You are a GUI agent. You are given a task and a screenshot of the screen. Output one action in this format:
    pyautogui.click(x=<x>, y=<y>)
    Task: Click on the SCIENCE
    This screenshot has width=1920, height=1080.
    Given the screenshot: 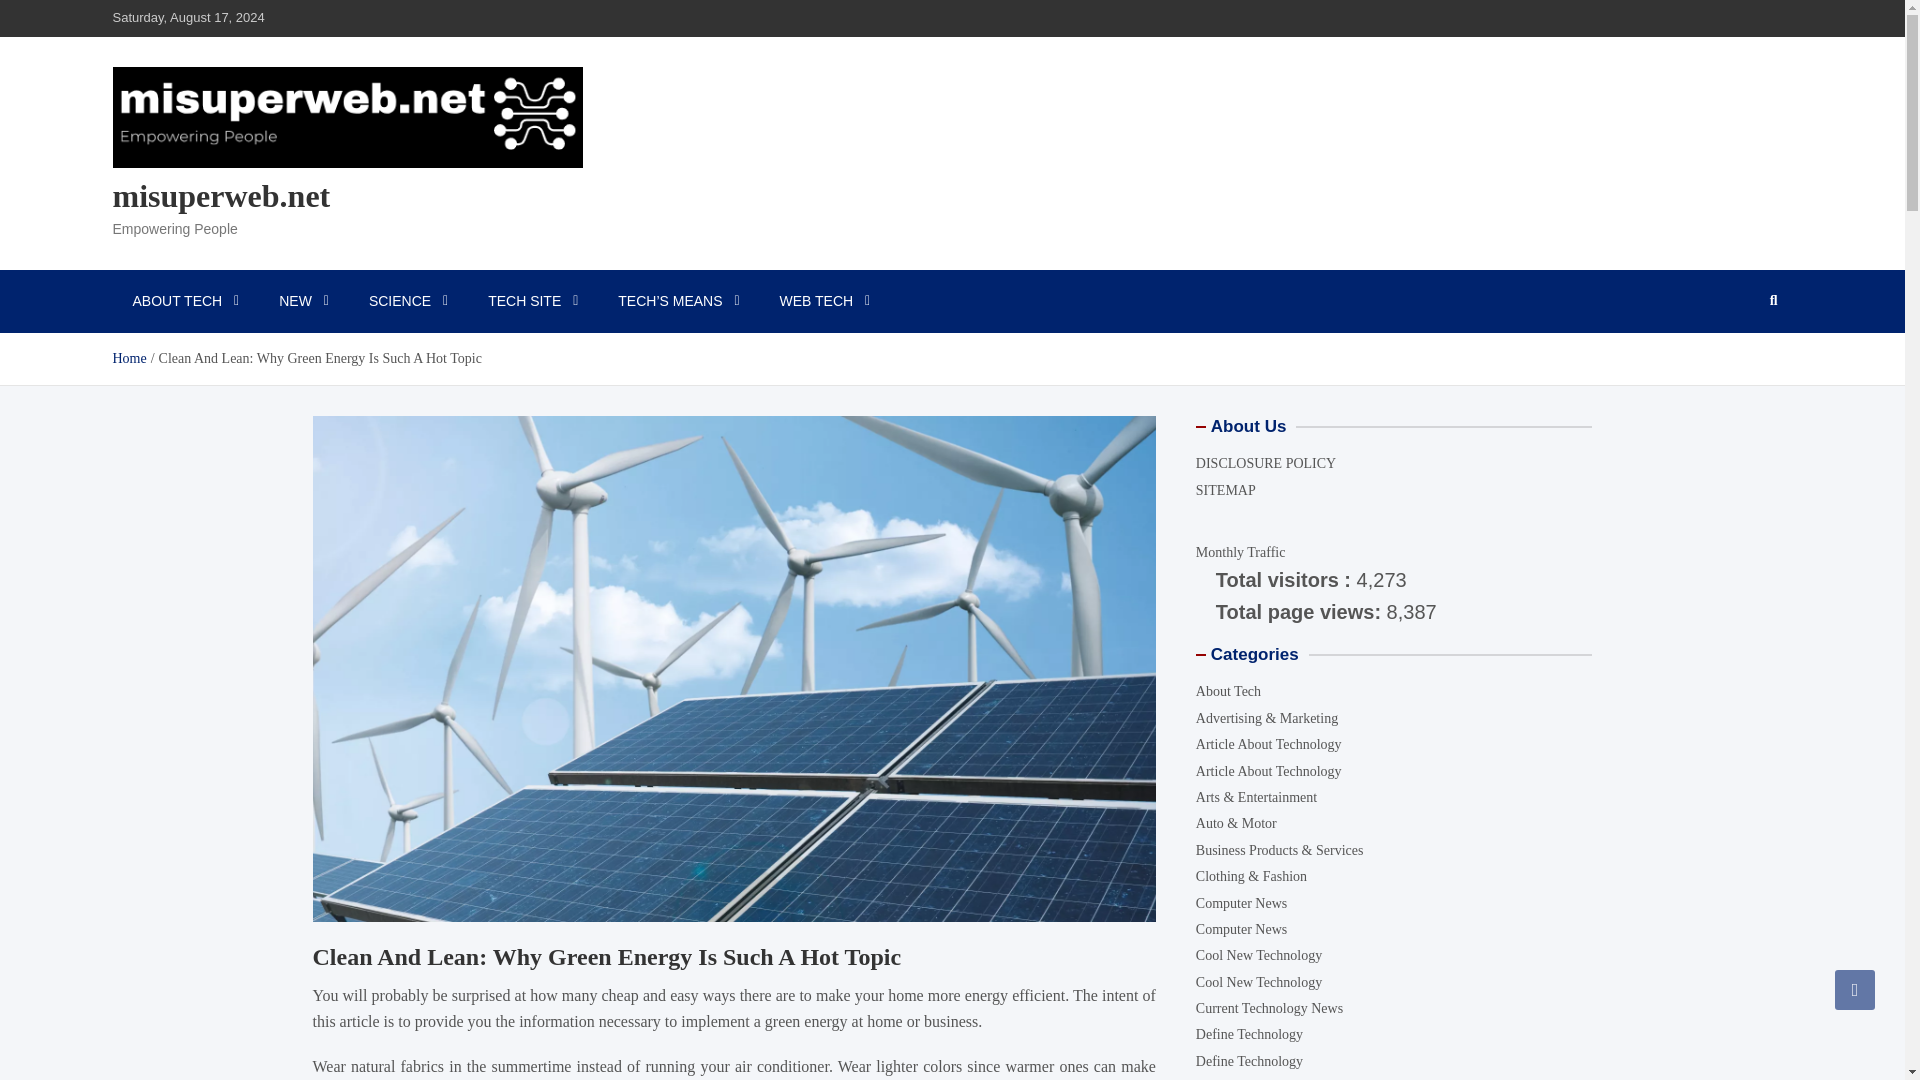 What is the action you would take?
    pyautogui.click(x=408, y=300)
    